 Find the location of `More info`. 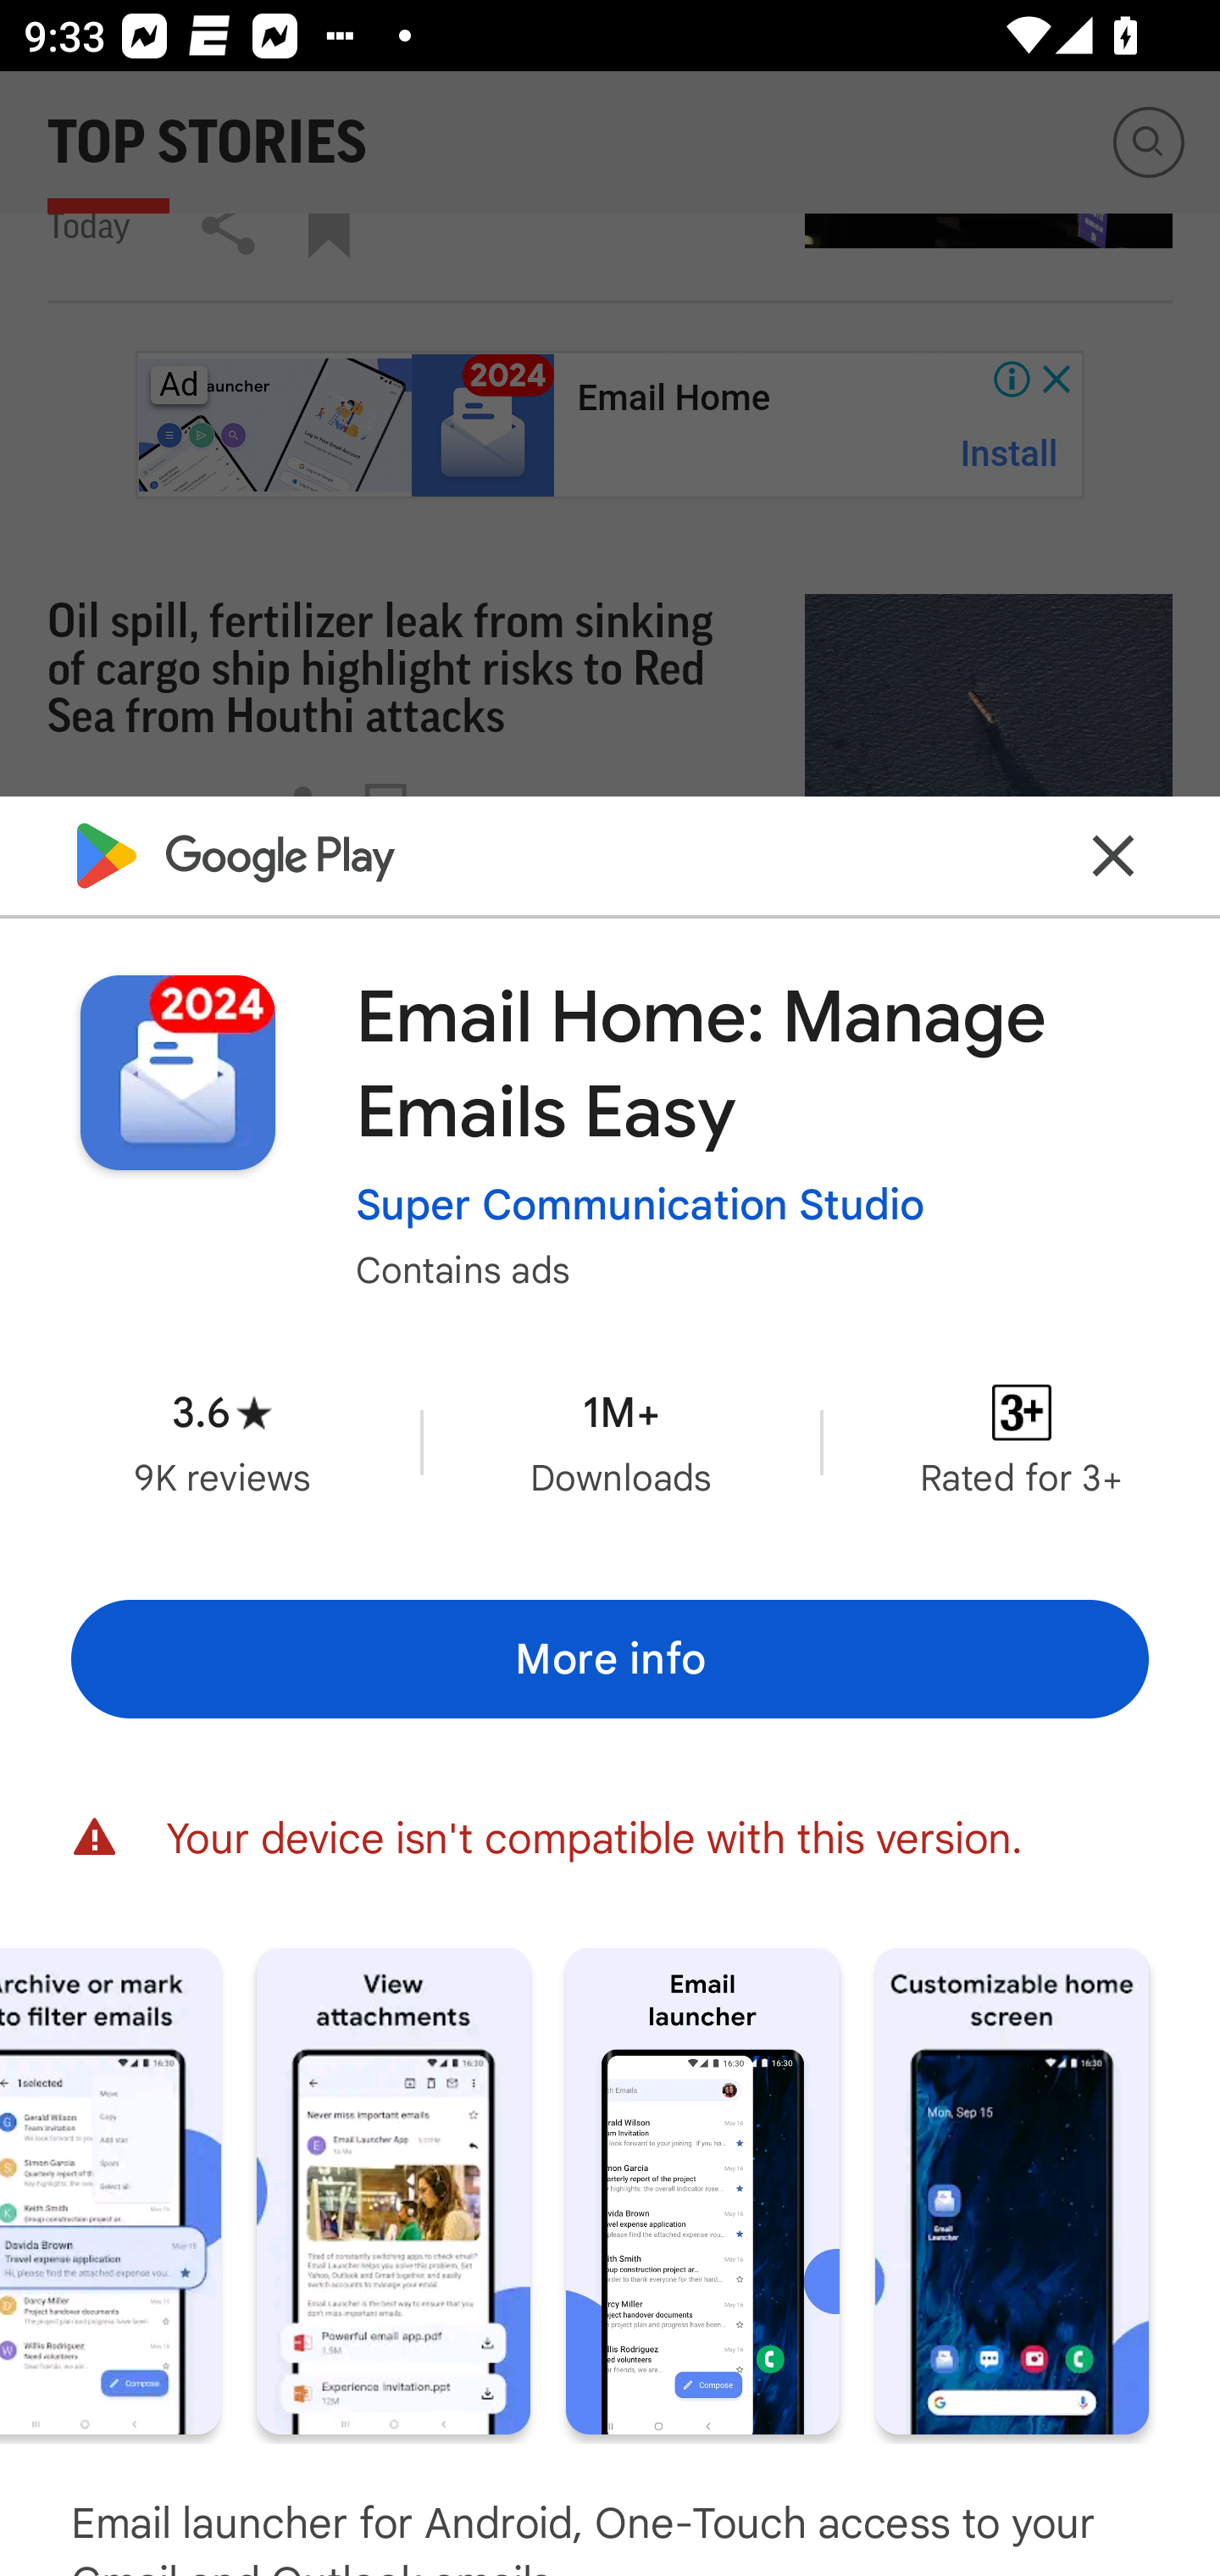

More info is located at coordinates (610, 1658).